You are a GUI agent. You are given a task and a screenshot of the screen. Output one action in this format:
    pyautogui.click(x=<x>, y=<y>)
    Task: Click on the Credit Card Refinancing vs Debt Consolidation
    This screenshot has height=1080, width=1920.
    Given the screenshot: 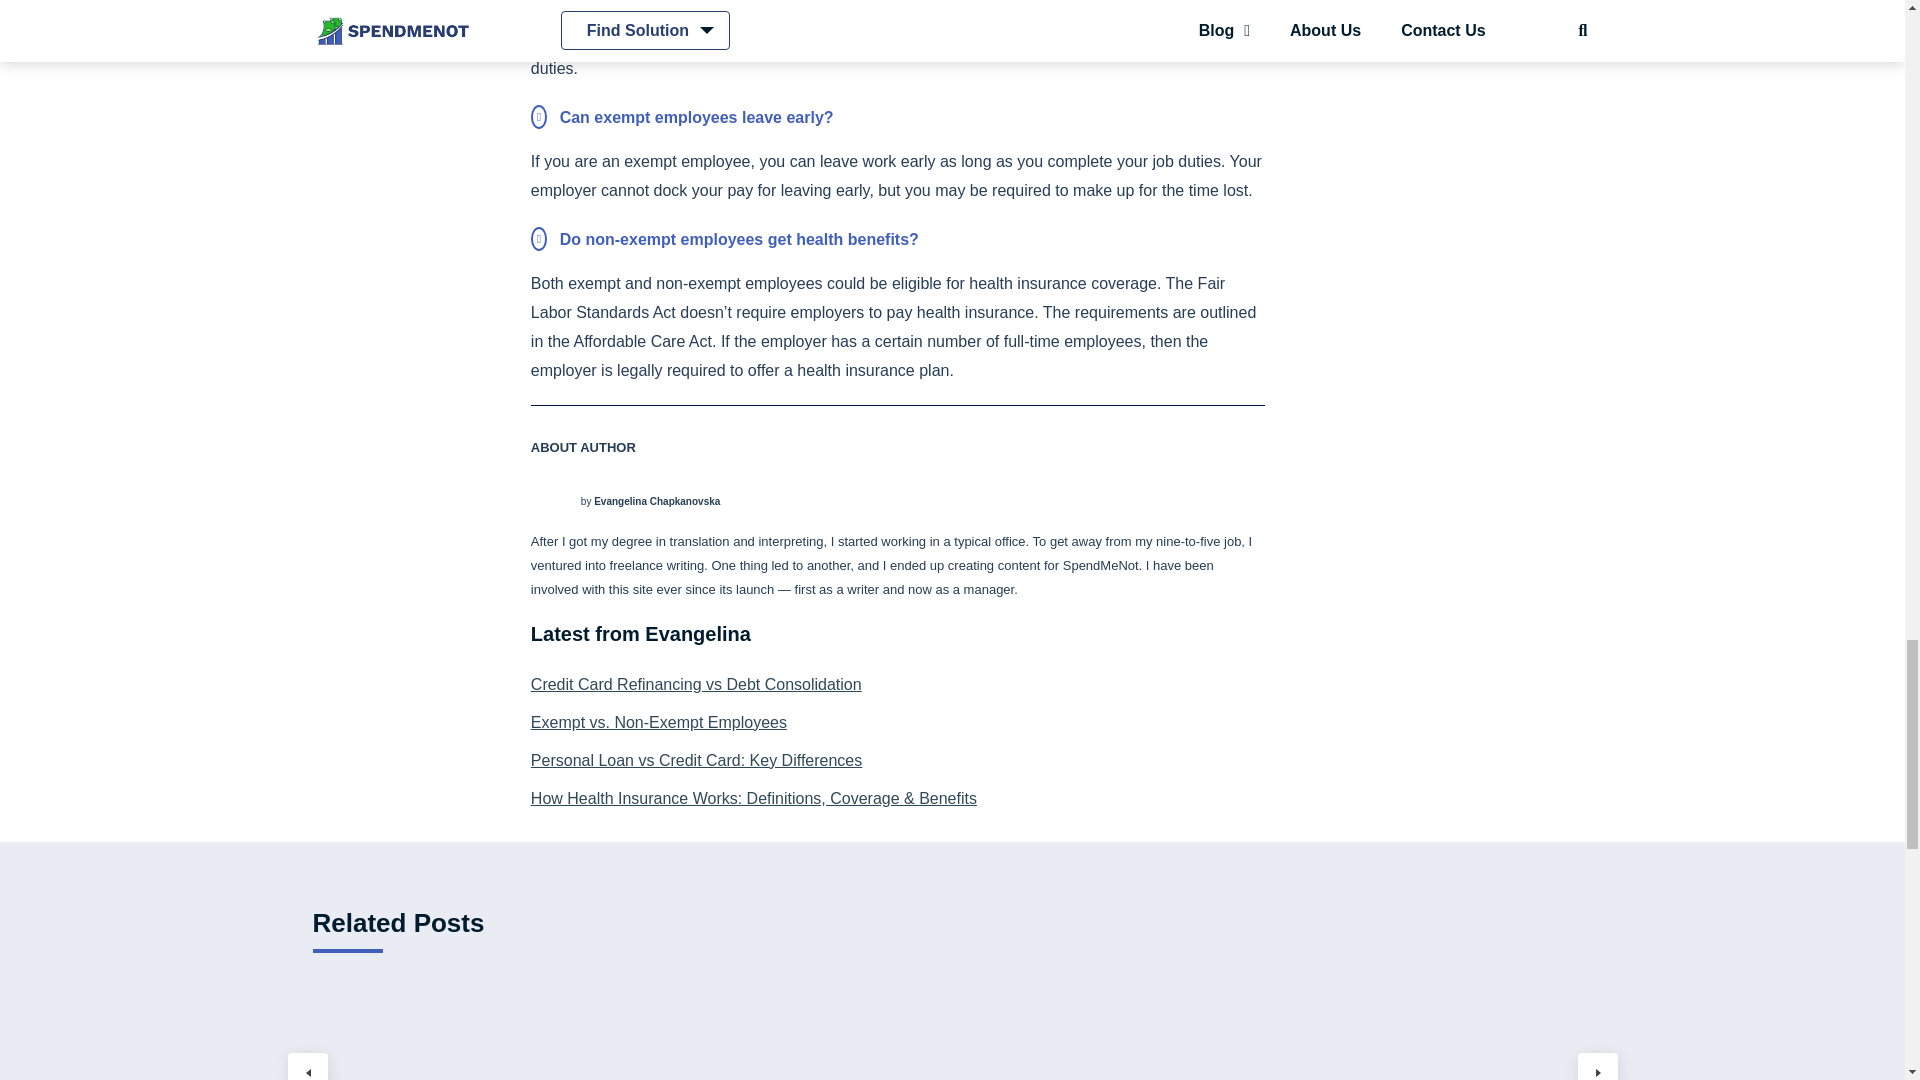 What is the action you would take?
    pyautogui.click(x=898, y=684)
    